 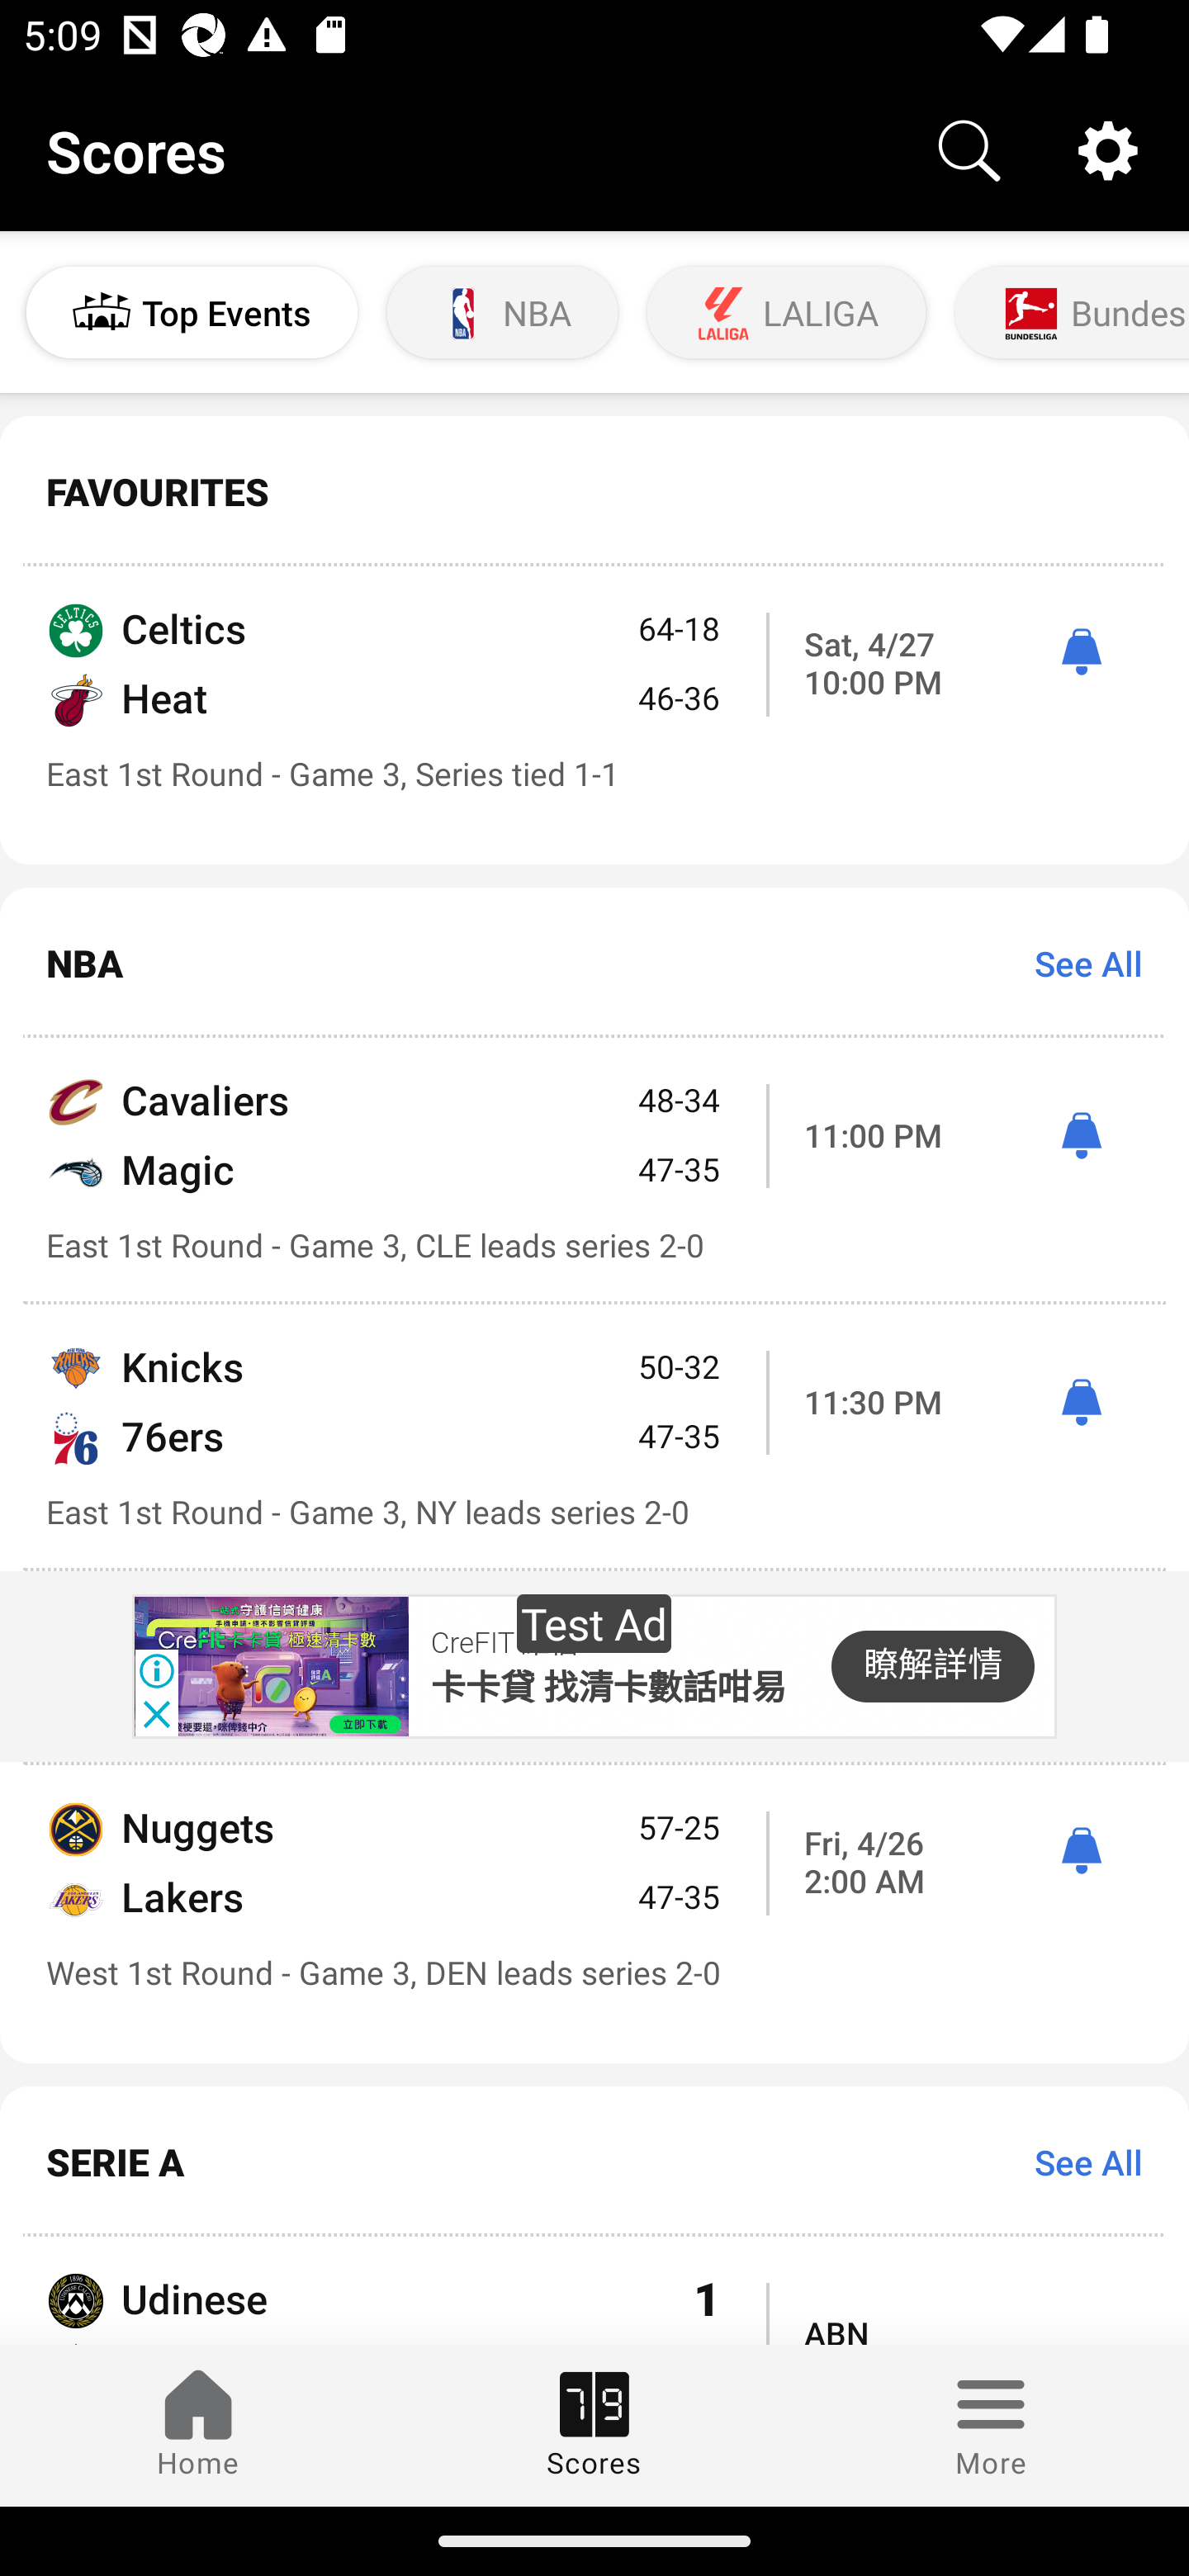 What do you see at coordinates (594, 963) in the screenshot?
I see `NBA See All` at bounding box center [594, 963].